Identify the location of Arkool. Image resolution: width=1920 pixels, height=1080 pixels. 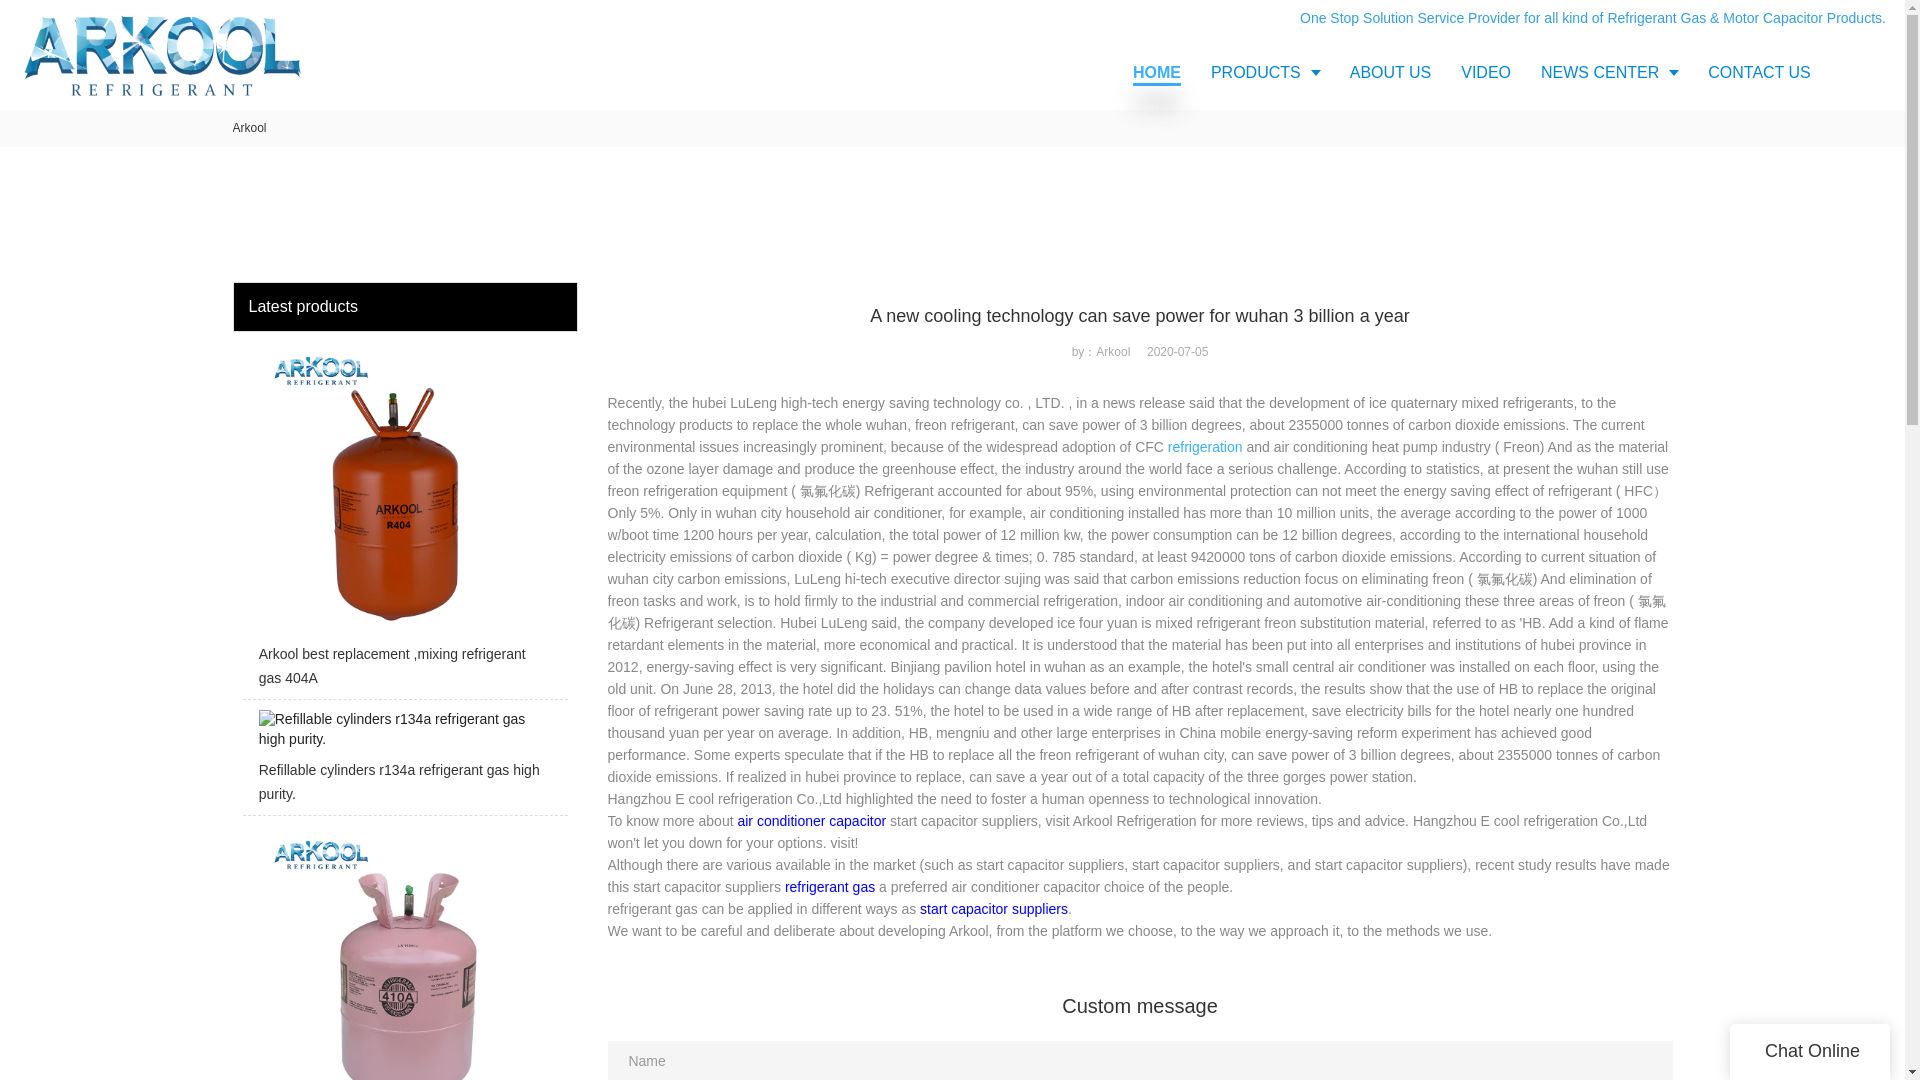
(249, 128).